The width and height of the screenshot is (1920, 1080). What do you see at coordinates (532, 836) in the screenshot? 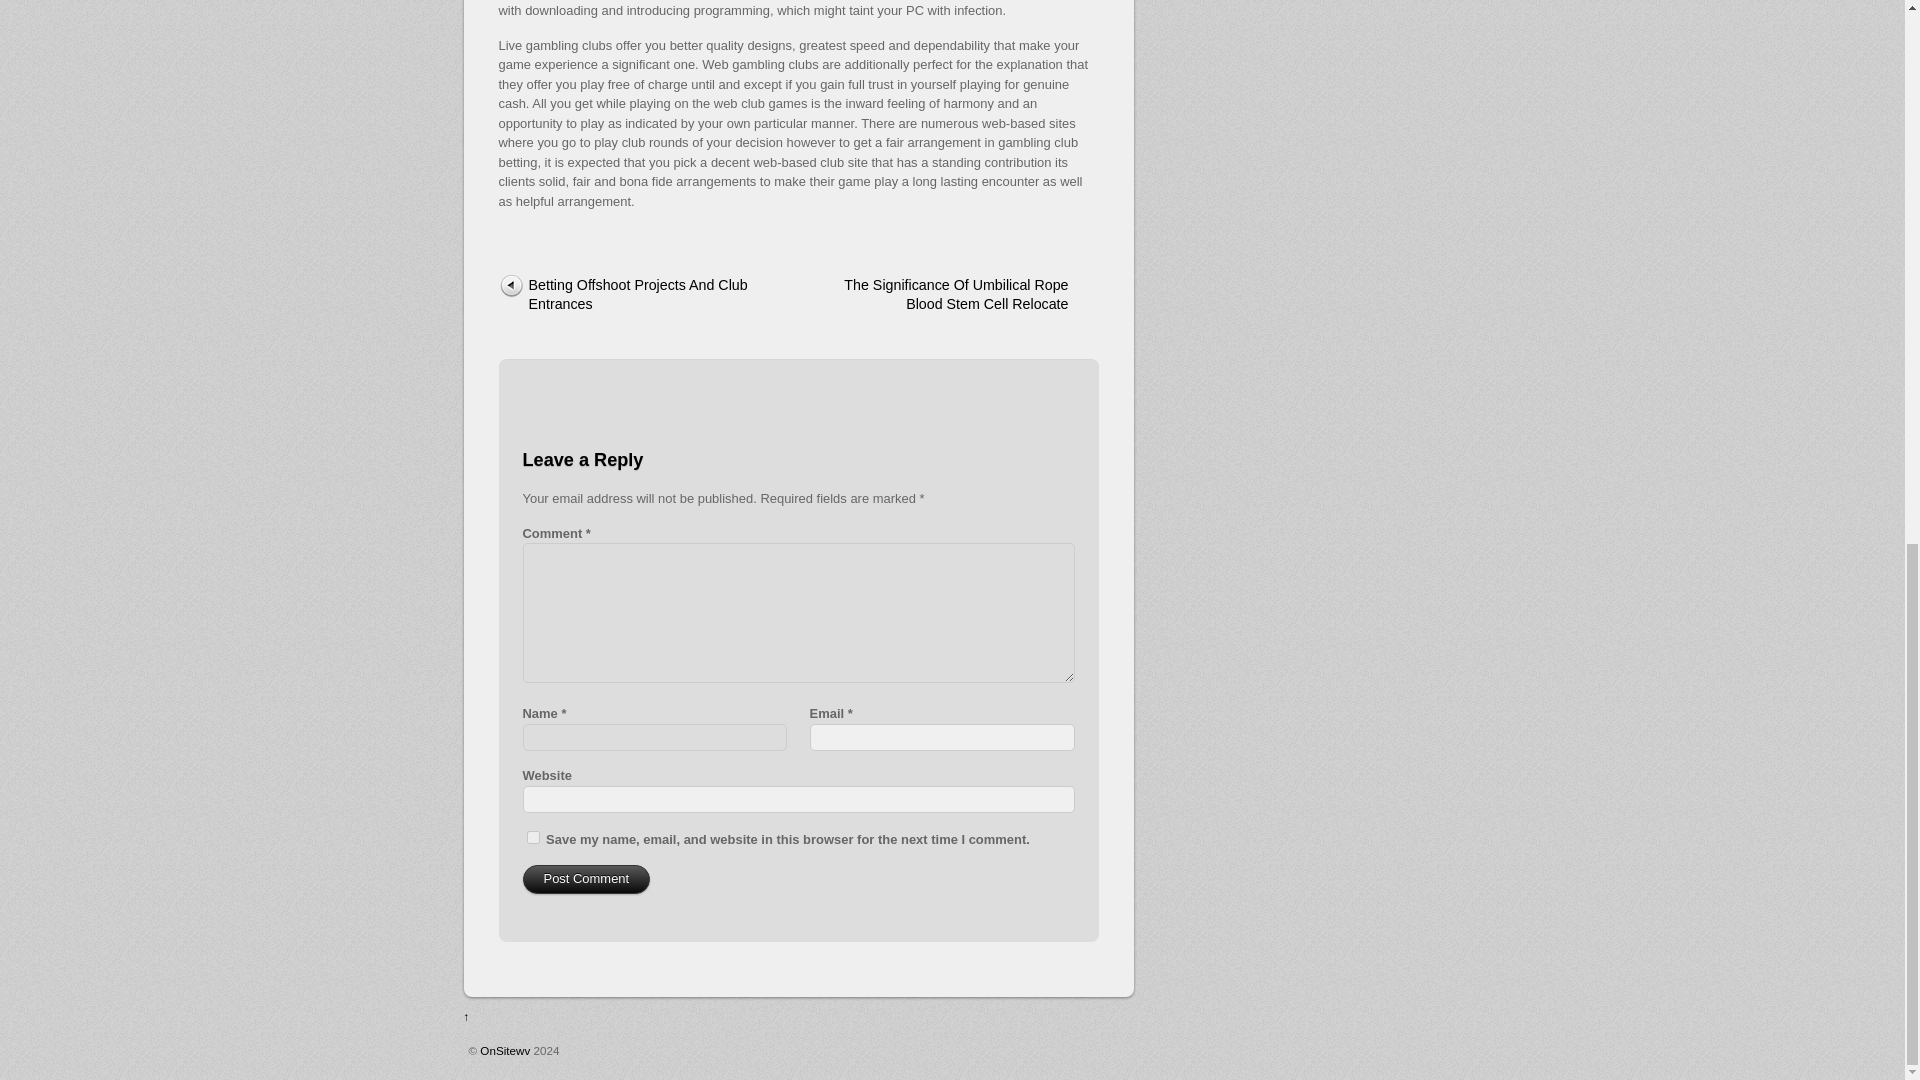
I see `yes` at bounding box center [532, 836].